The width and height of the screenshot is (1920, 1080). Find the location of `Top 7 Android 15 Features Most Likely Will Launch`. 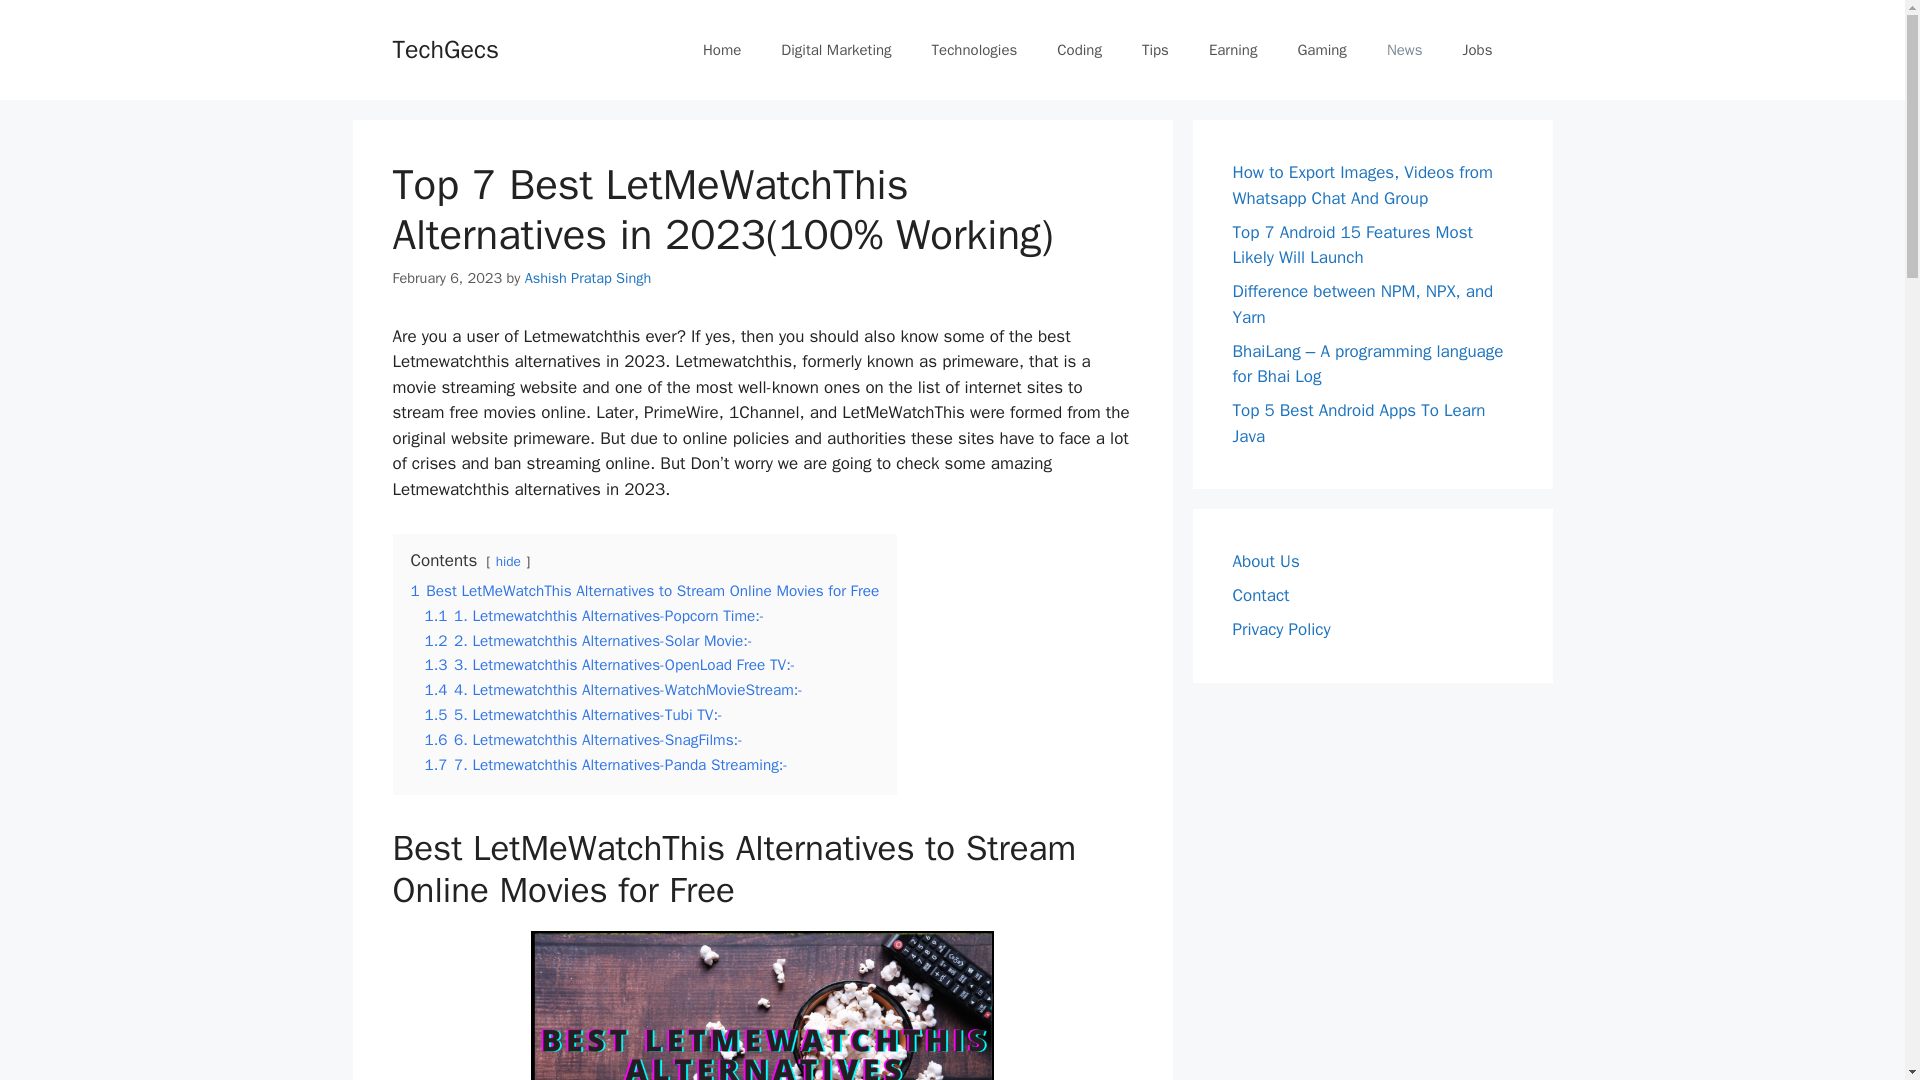

Top 7 Android 15 Features Most Likely Will Launch is located at coordinates (1352, 245).